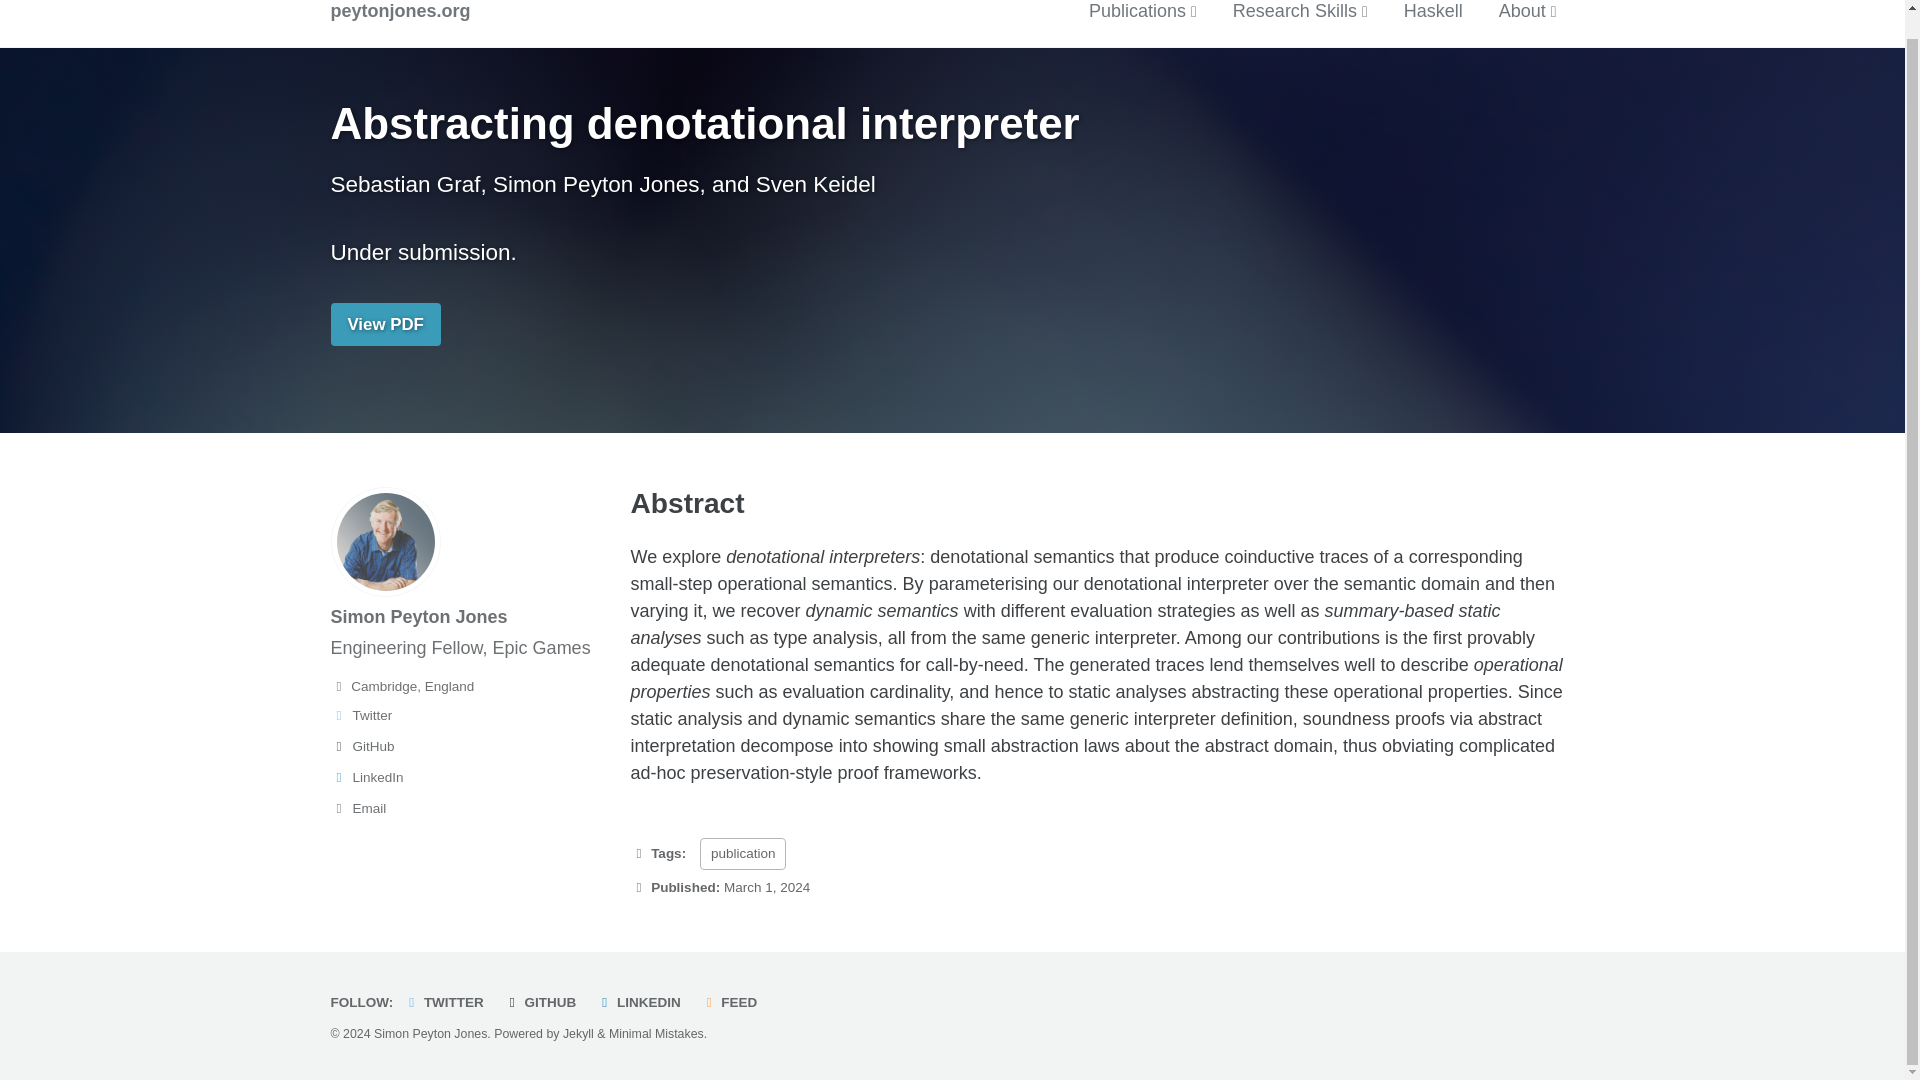 This screenshot has width=1920, height=1080. I want to click on GITHUB, so click(544, 1002).